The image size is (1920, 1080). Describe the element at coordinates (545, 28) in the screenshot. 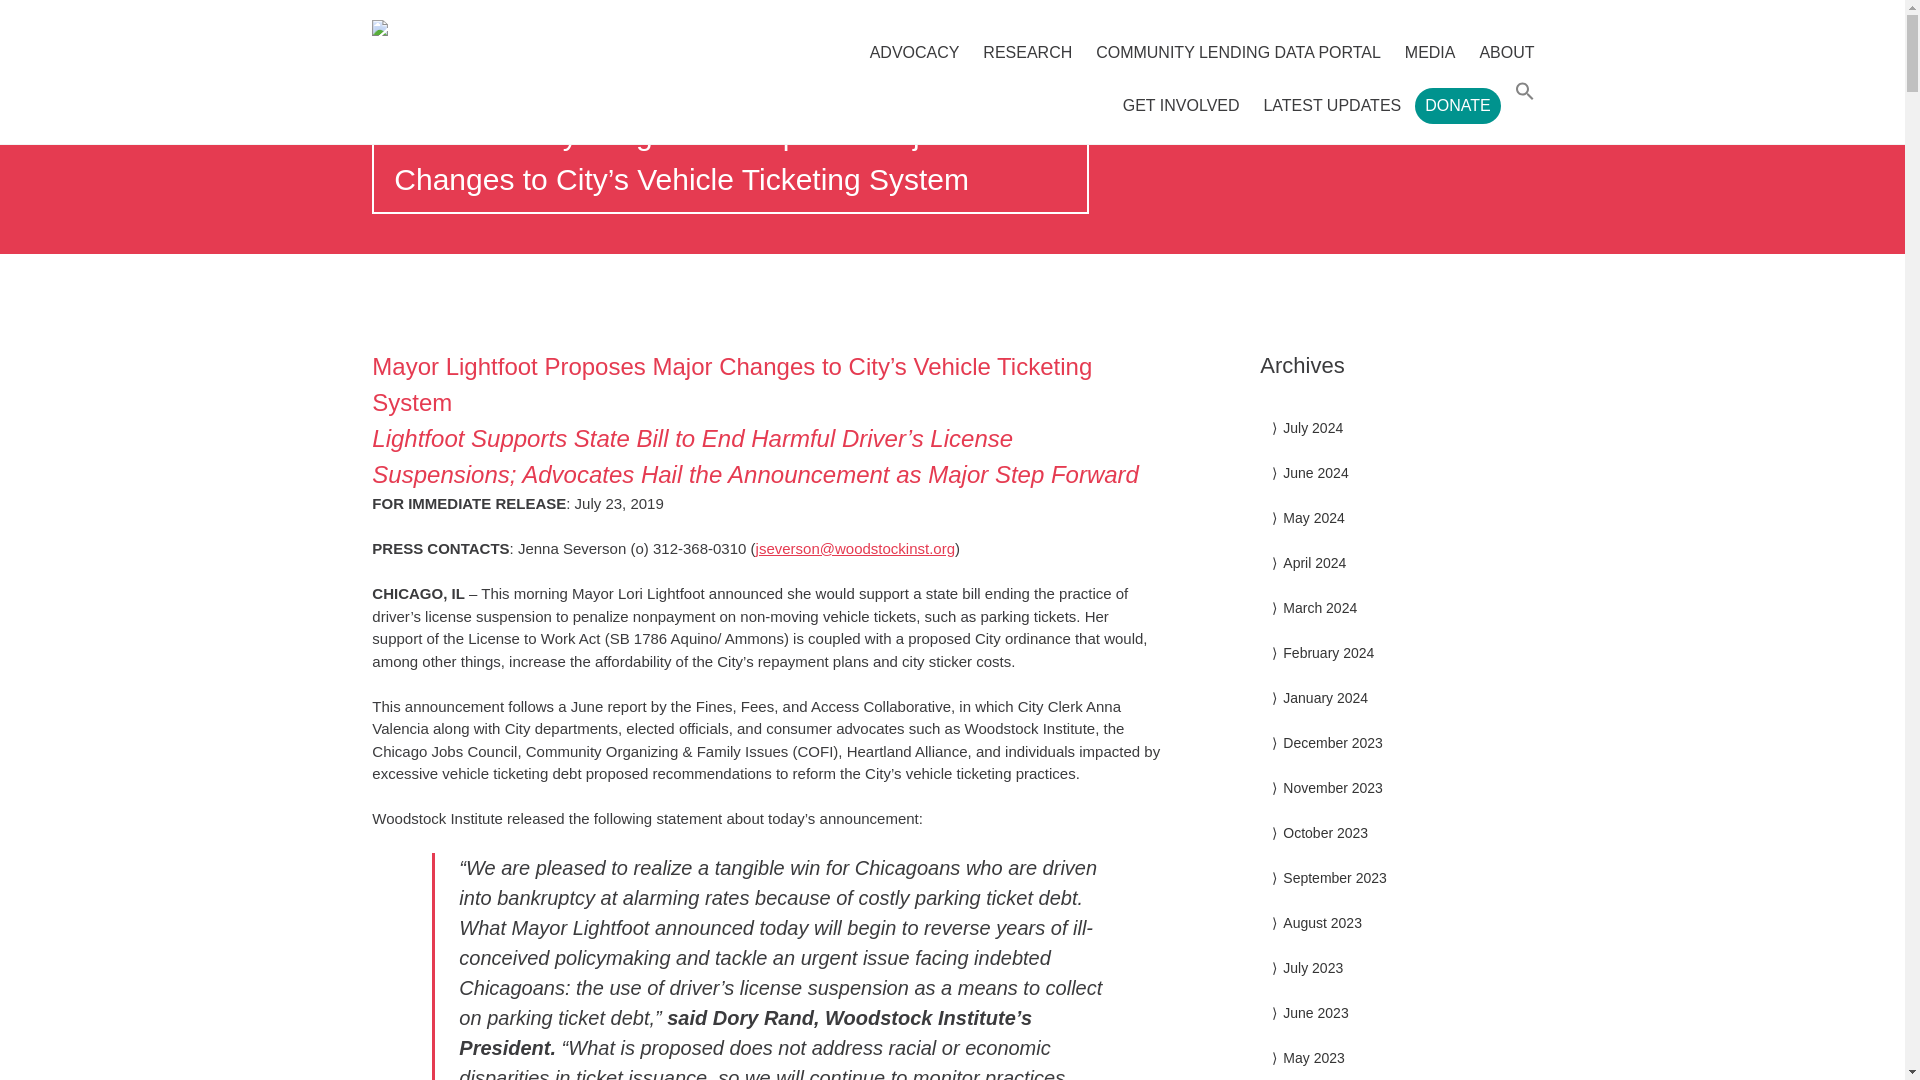

I see `Woodstock Institute - ` at that location.